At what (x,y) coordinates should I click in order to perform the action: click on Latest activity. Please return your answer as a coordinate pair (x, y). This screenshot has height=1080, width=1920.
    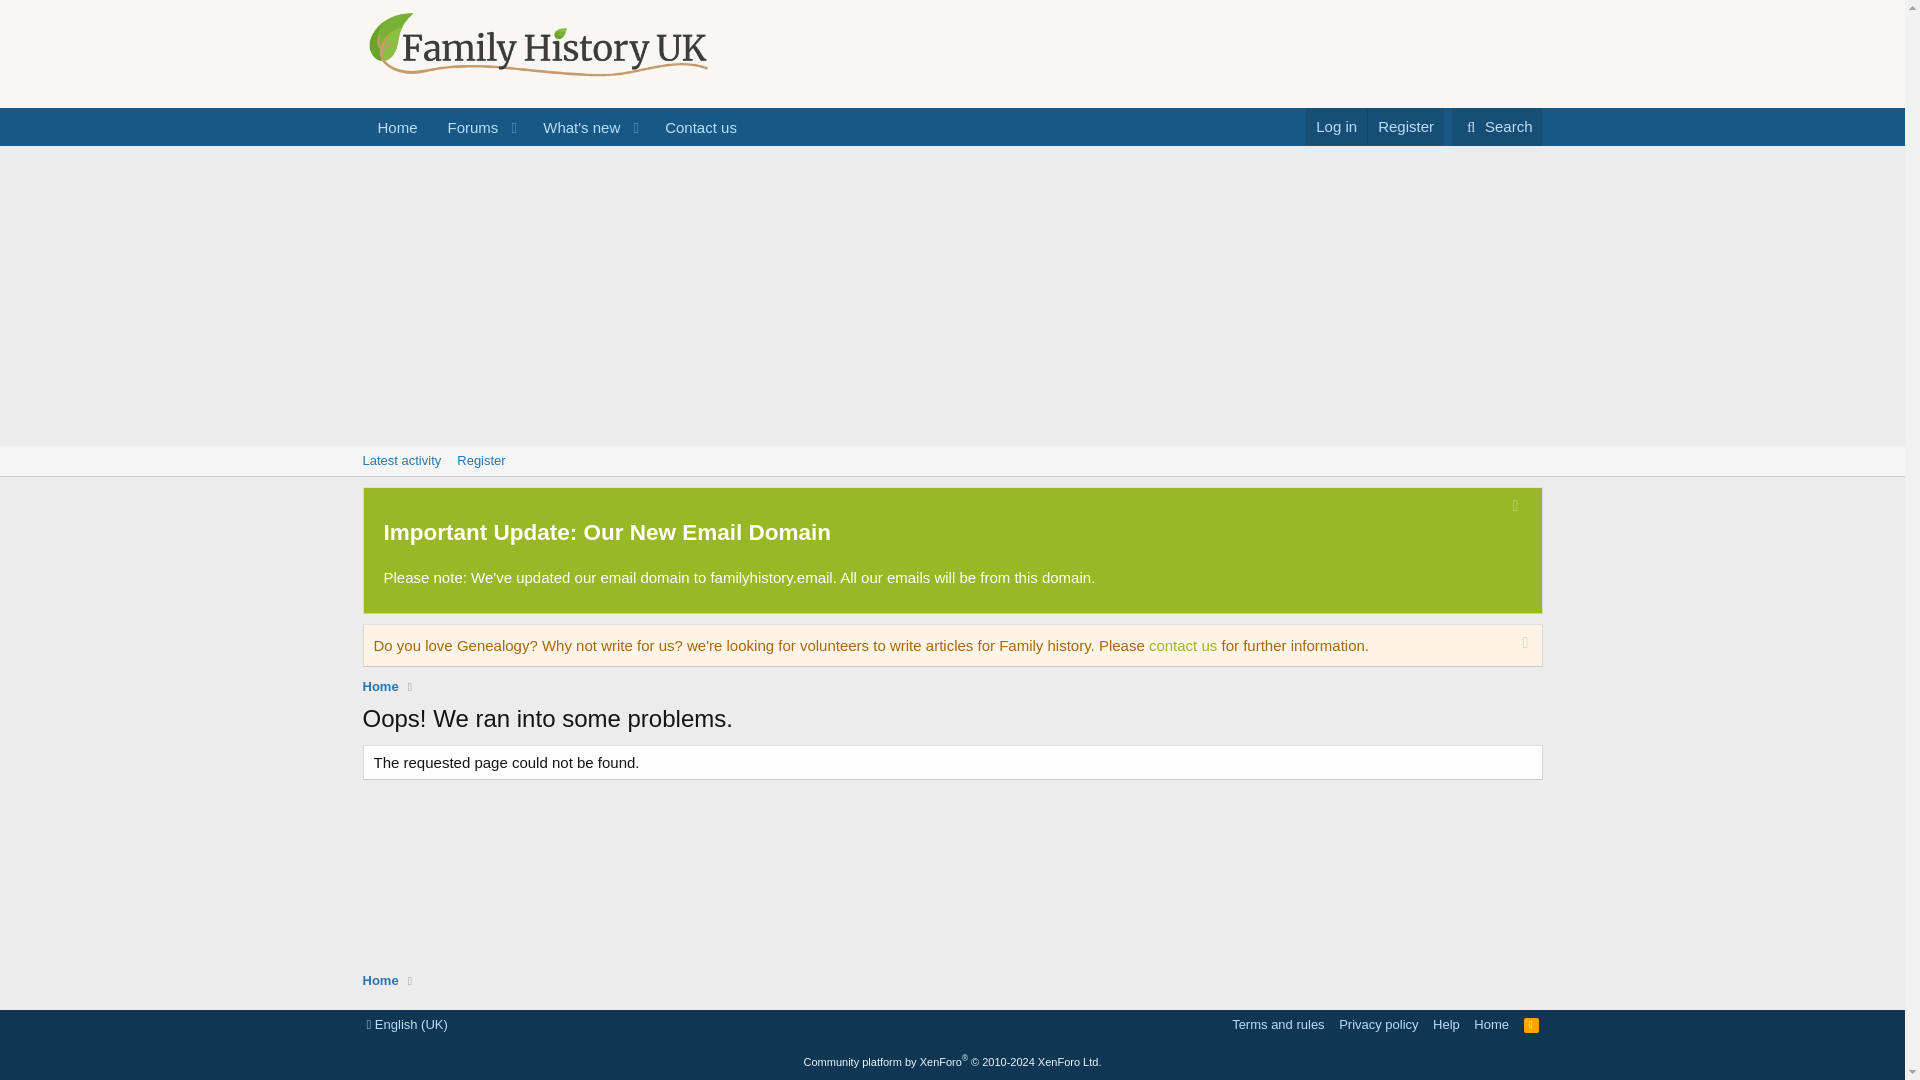
    Looking at the image, I should click on (701, 127).